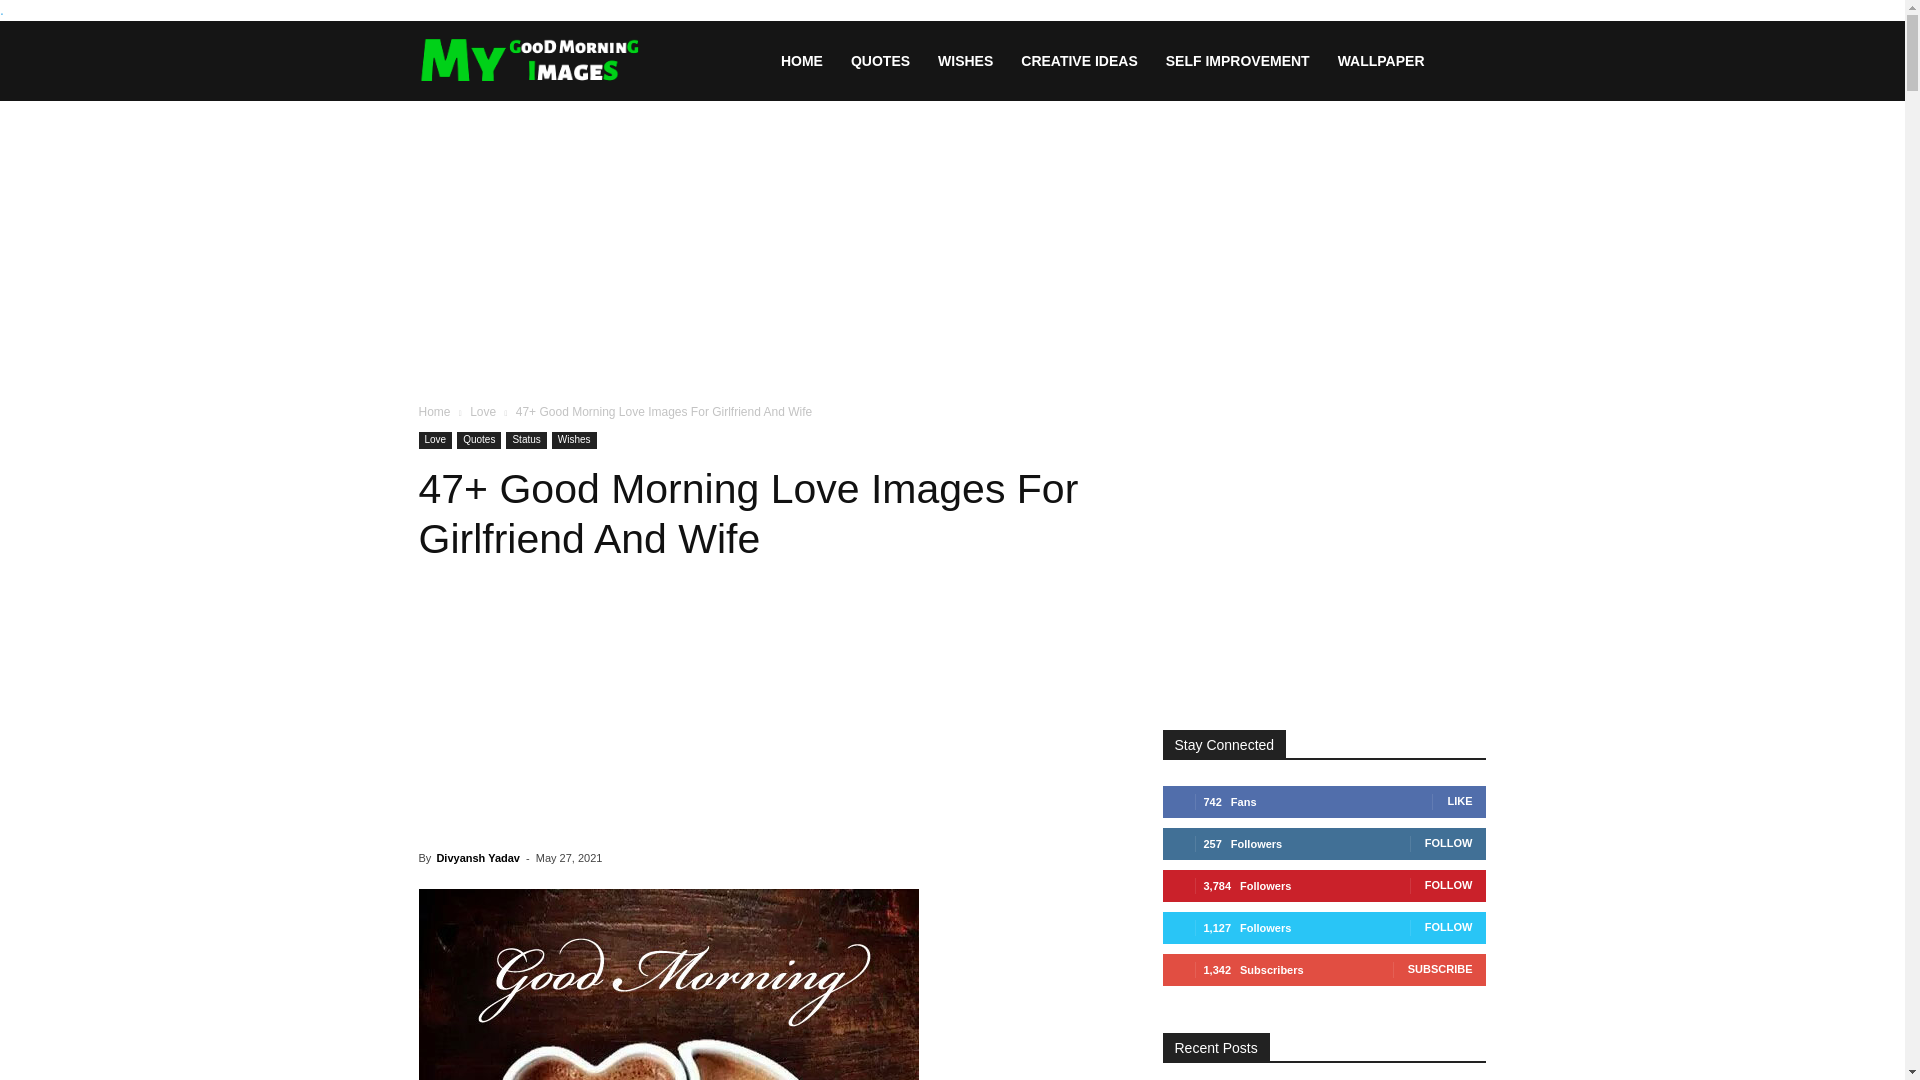 The height and width of the screenshot is (1080, 1920). I want to click on Home, so click(434, 412).